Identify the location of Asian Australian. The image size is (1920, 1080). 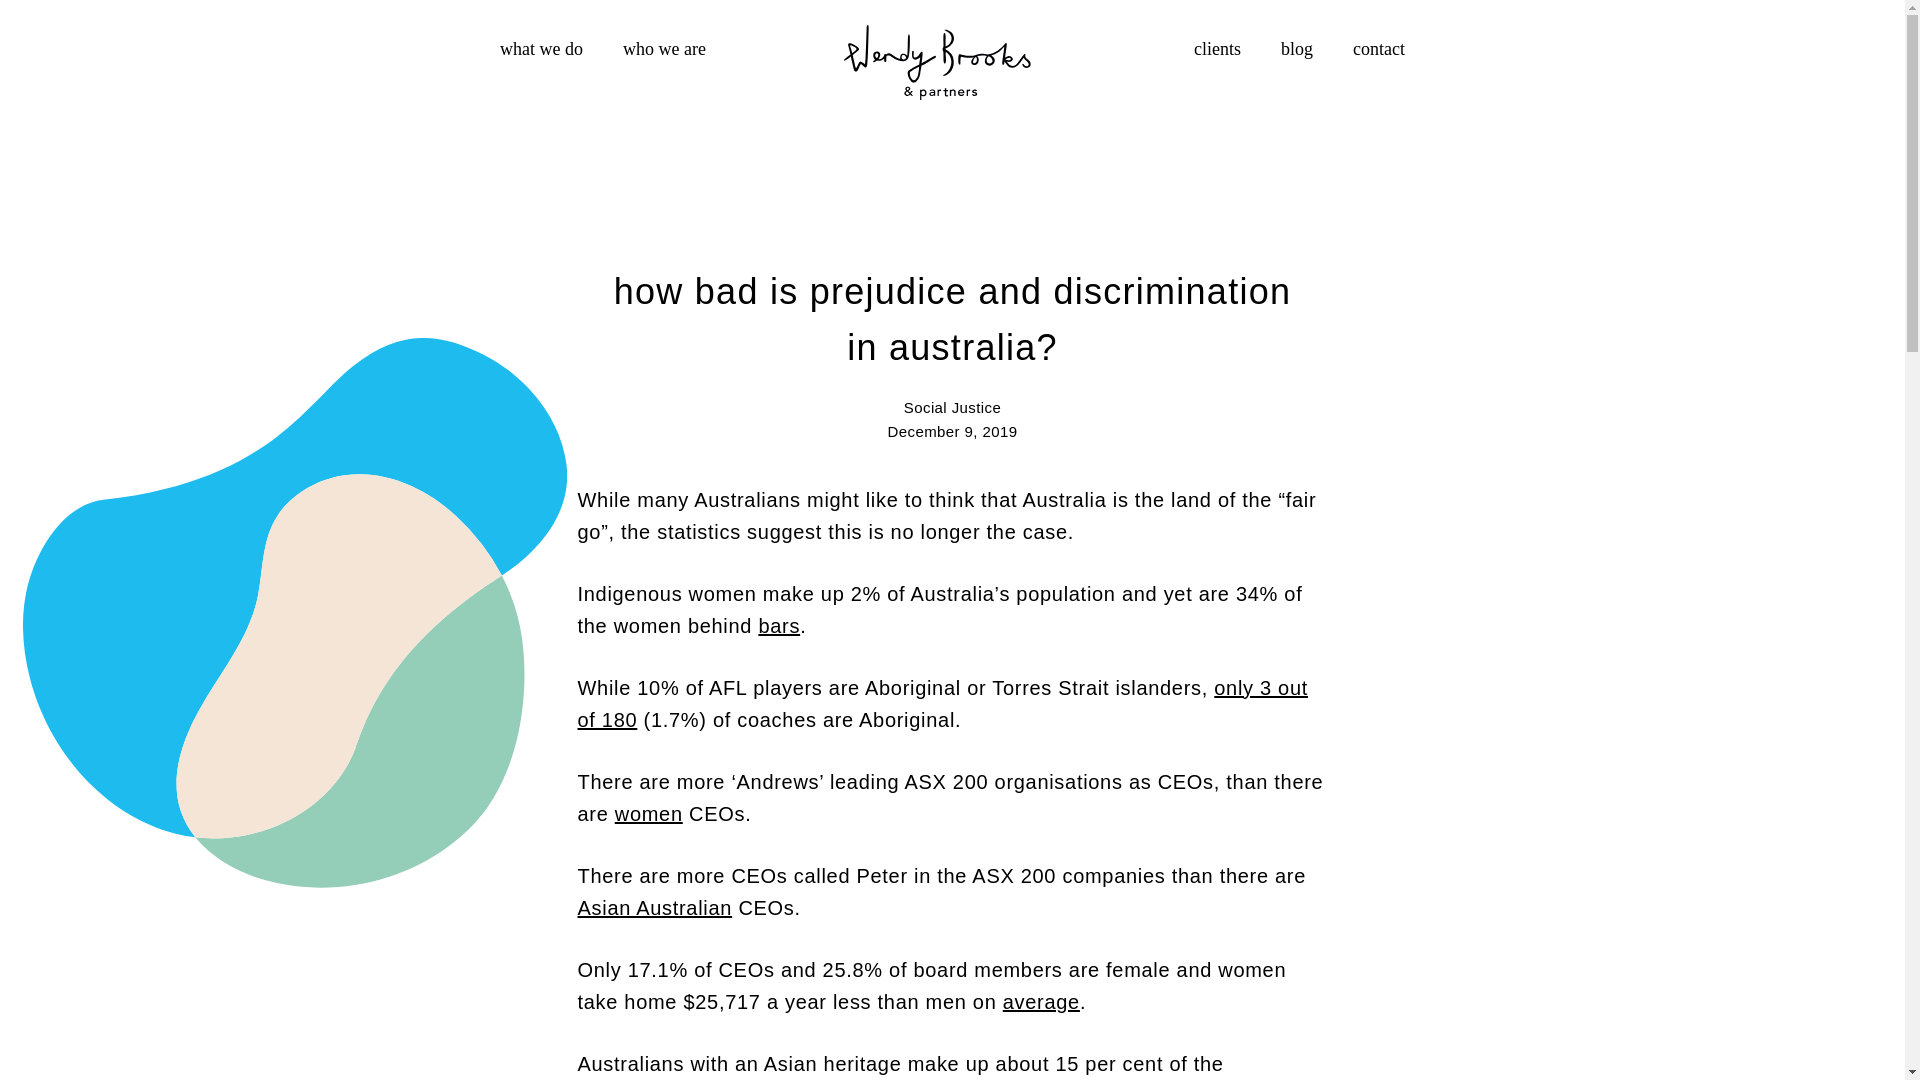
(655, 908).